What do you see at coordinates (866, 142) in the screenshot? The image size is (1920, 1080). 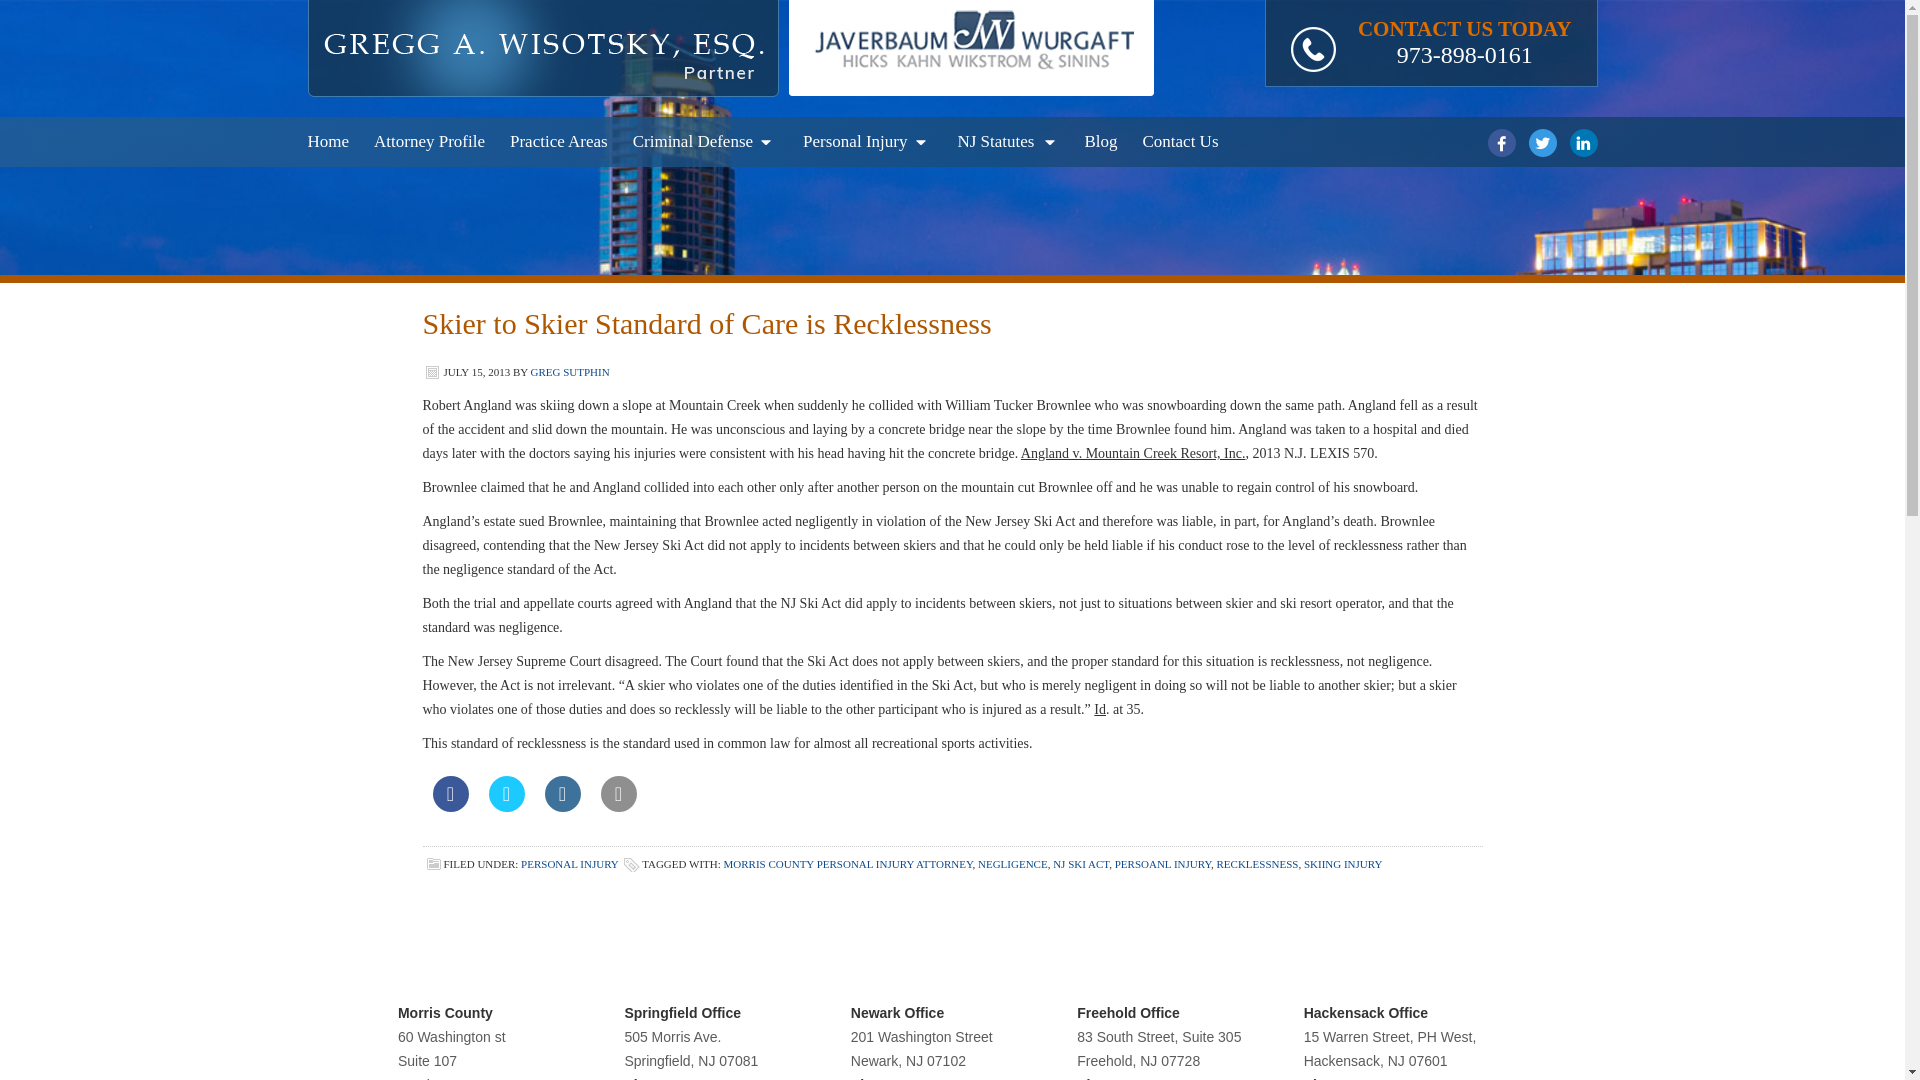 I see `Personal Injury` at bounding box center [866, 142].